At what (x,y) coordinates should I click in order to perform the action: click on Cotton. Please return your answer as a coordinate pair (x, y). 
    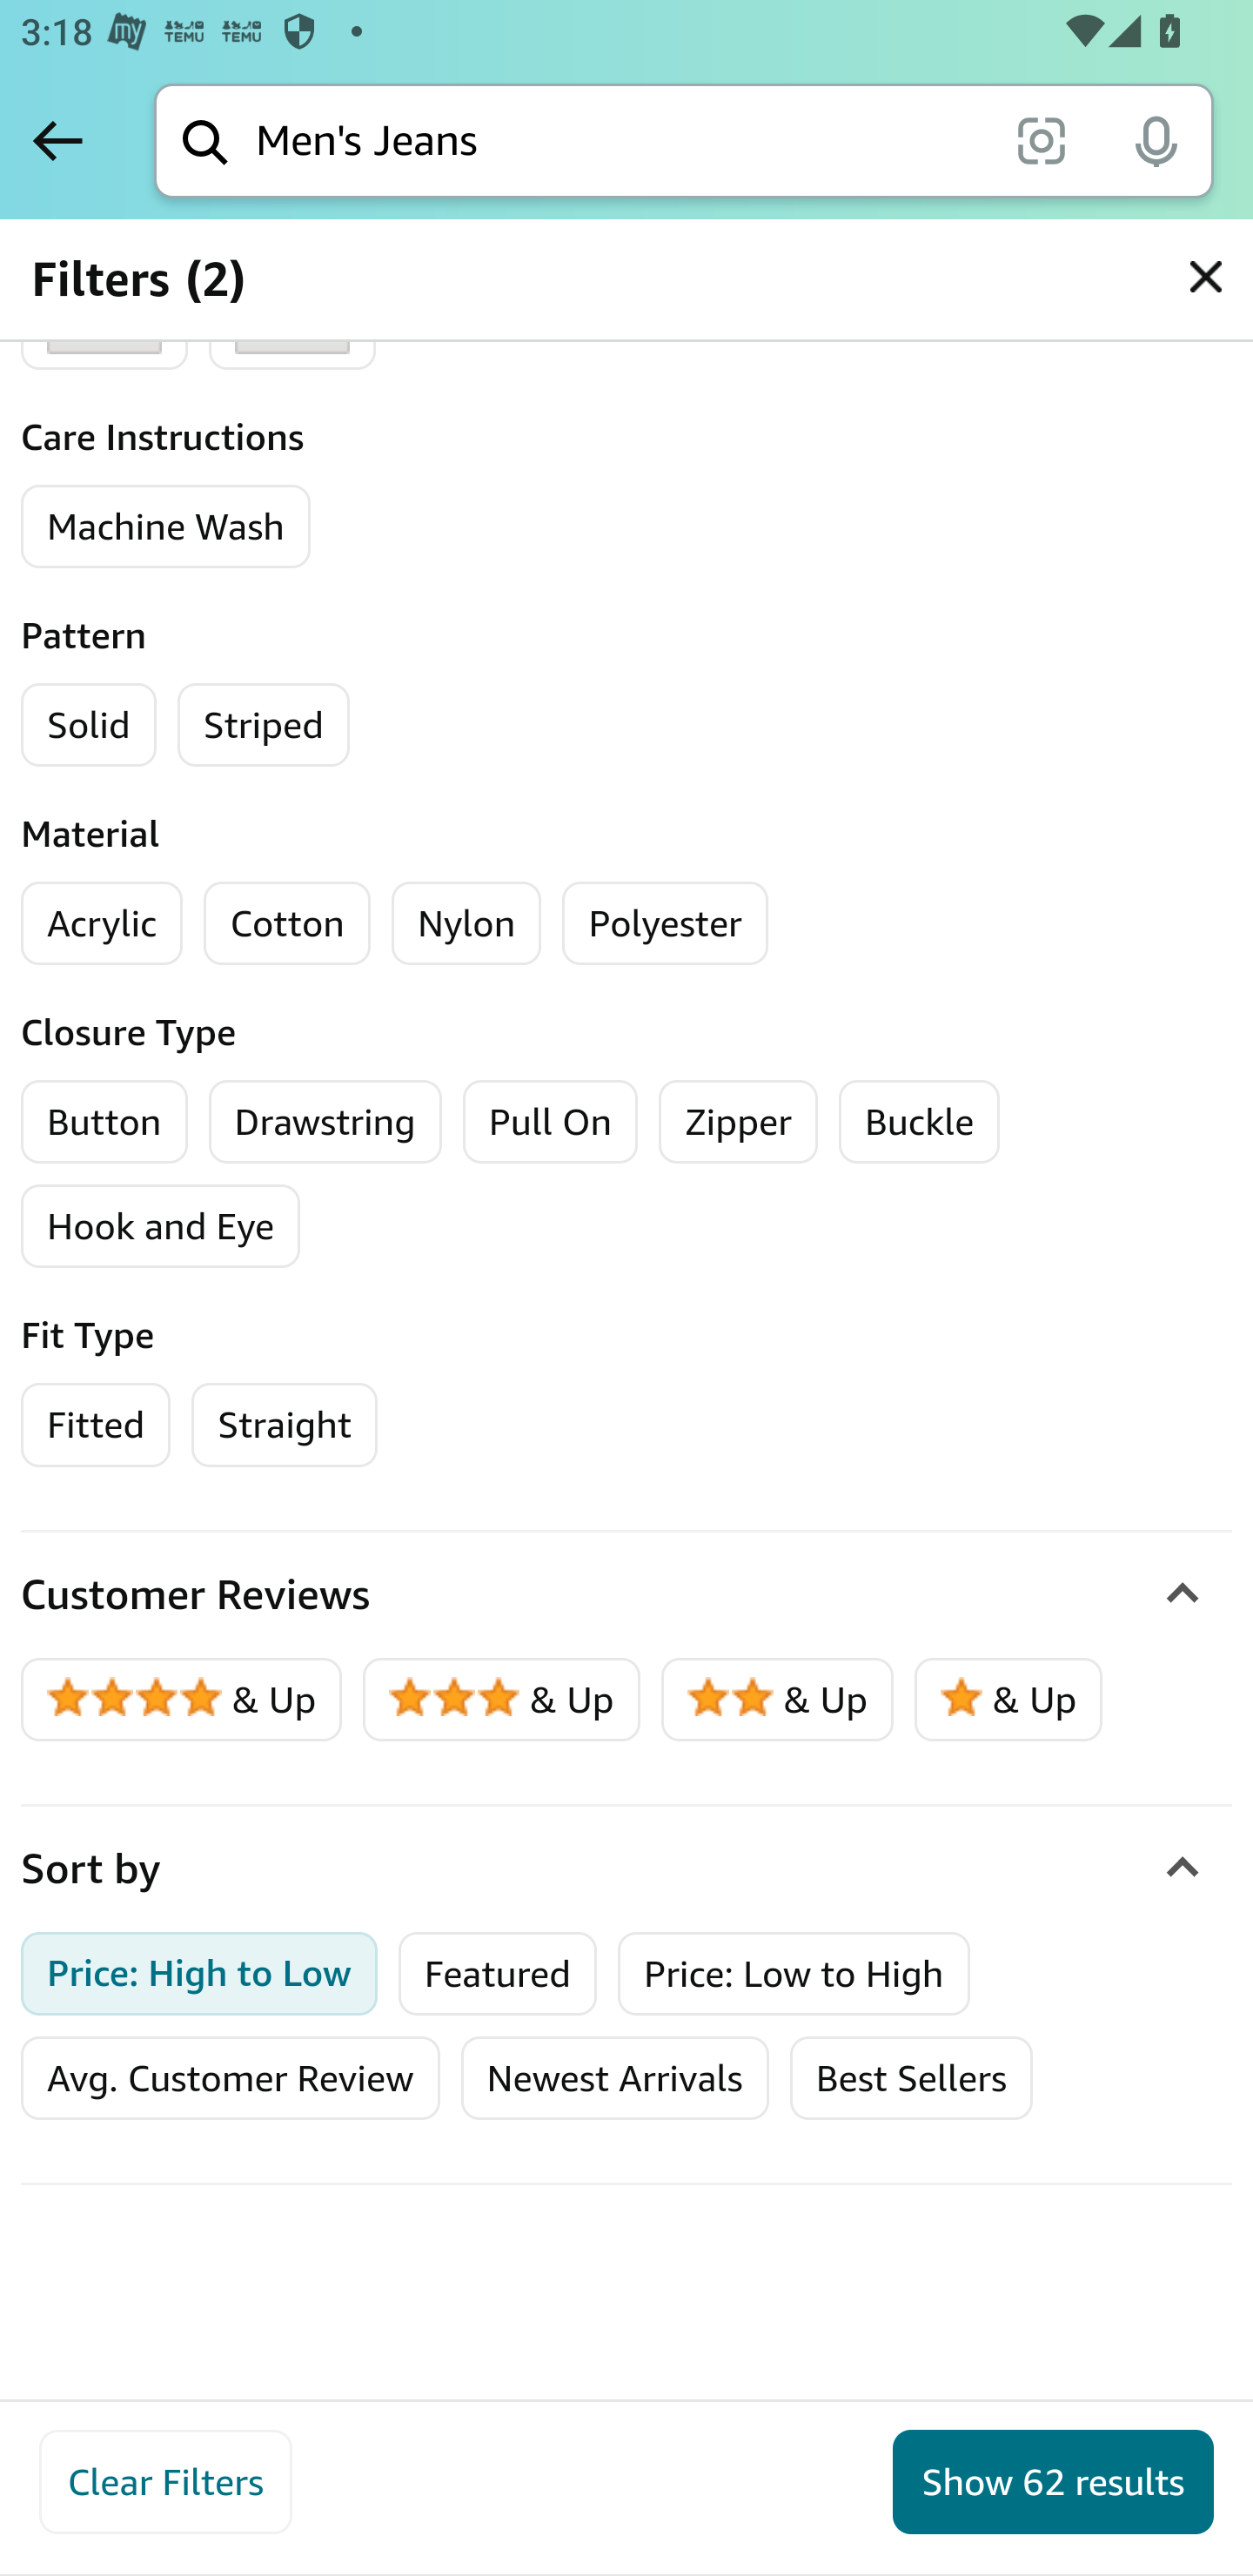
    Looking at the image, I should click on (287, 923).